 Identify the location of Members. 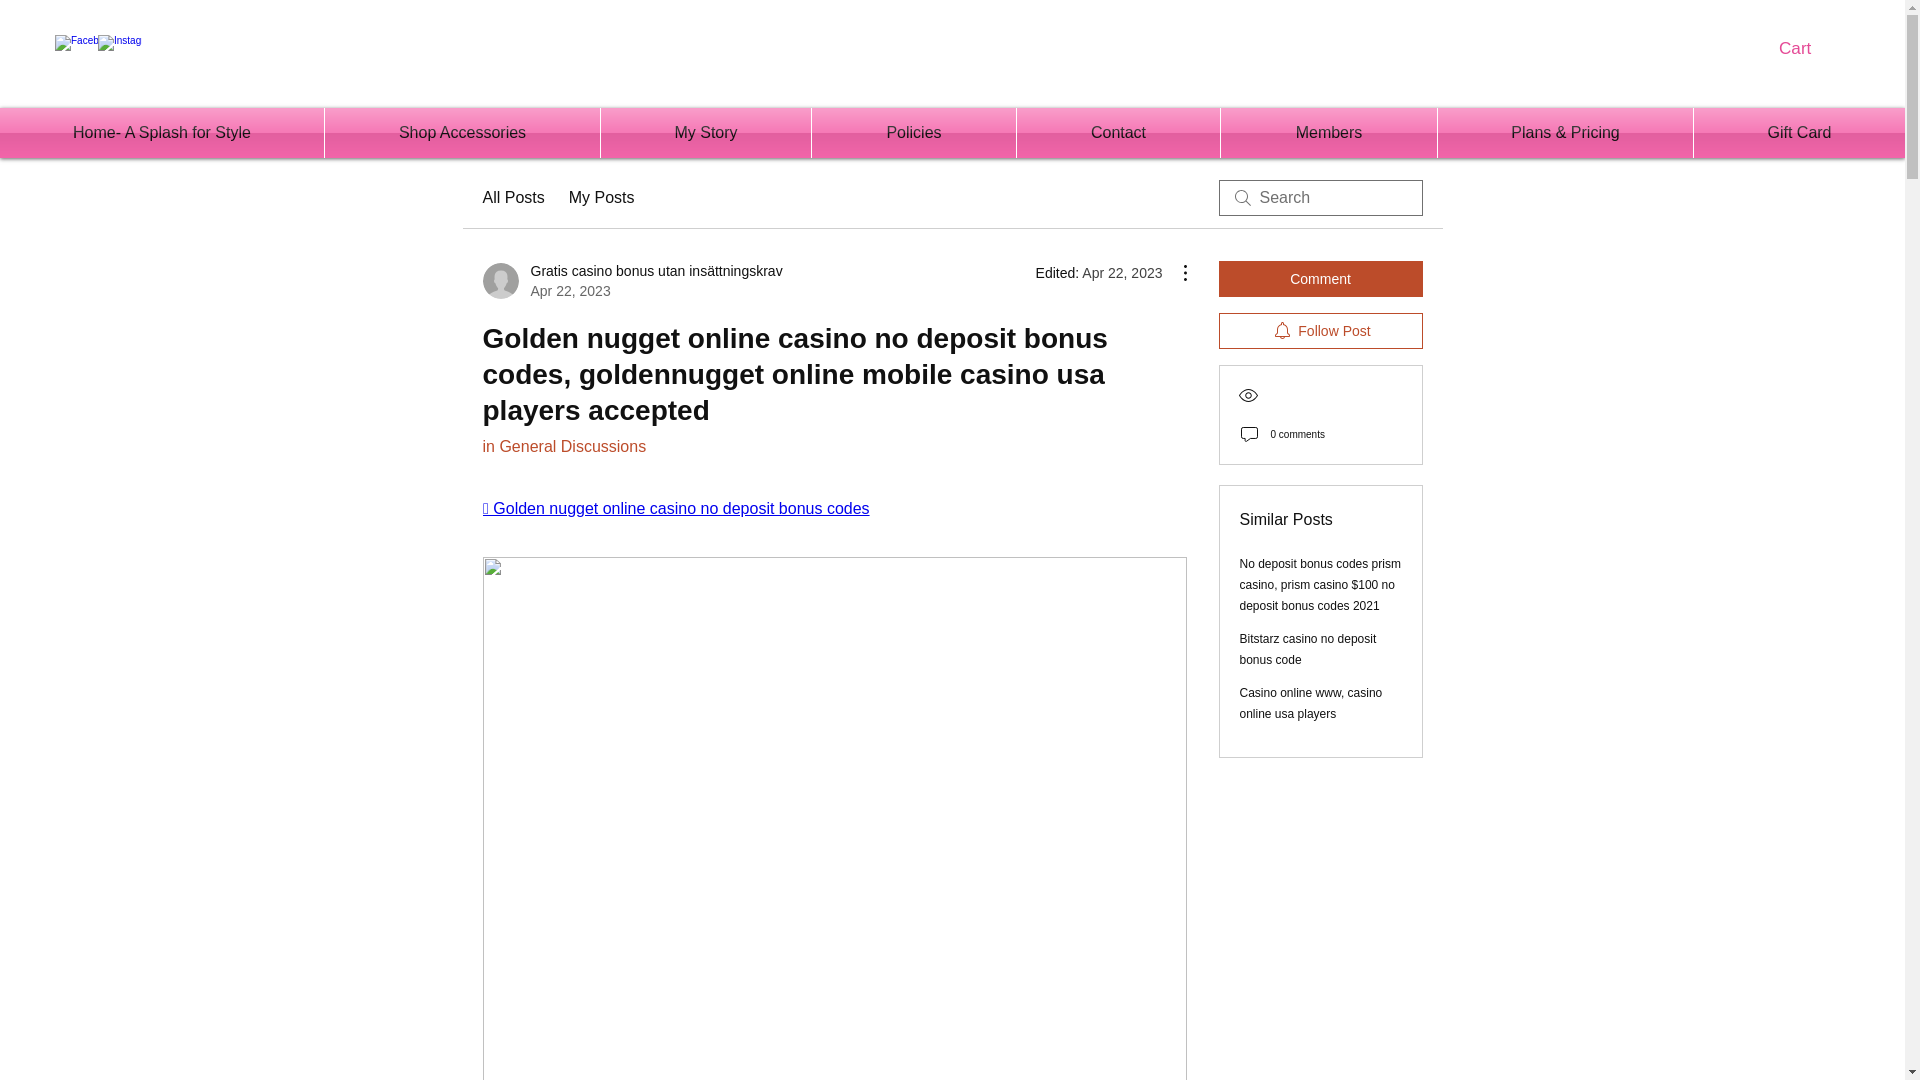
(1328, 132).